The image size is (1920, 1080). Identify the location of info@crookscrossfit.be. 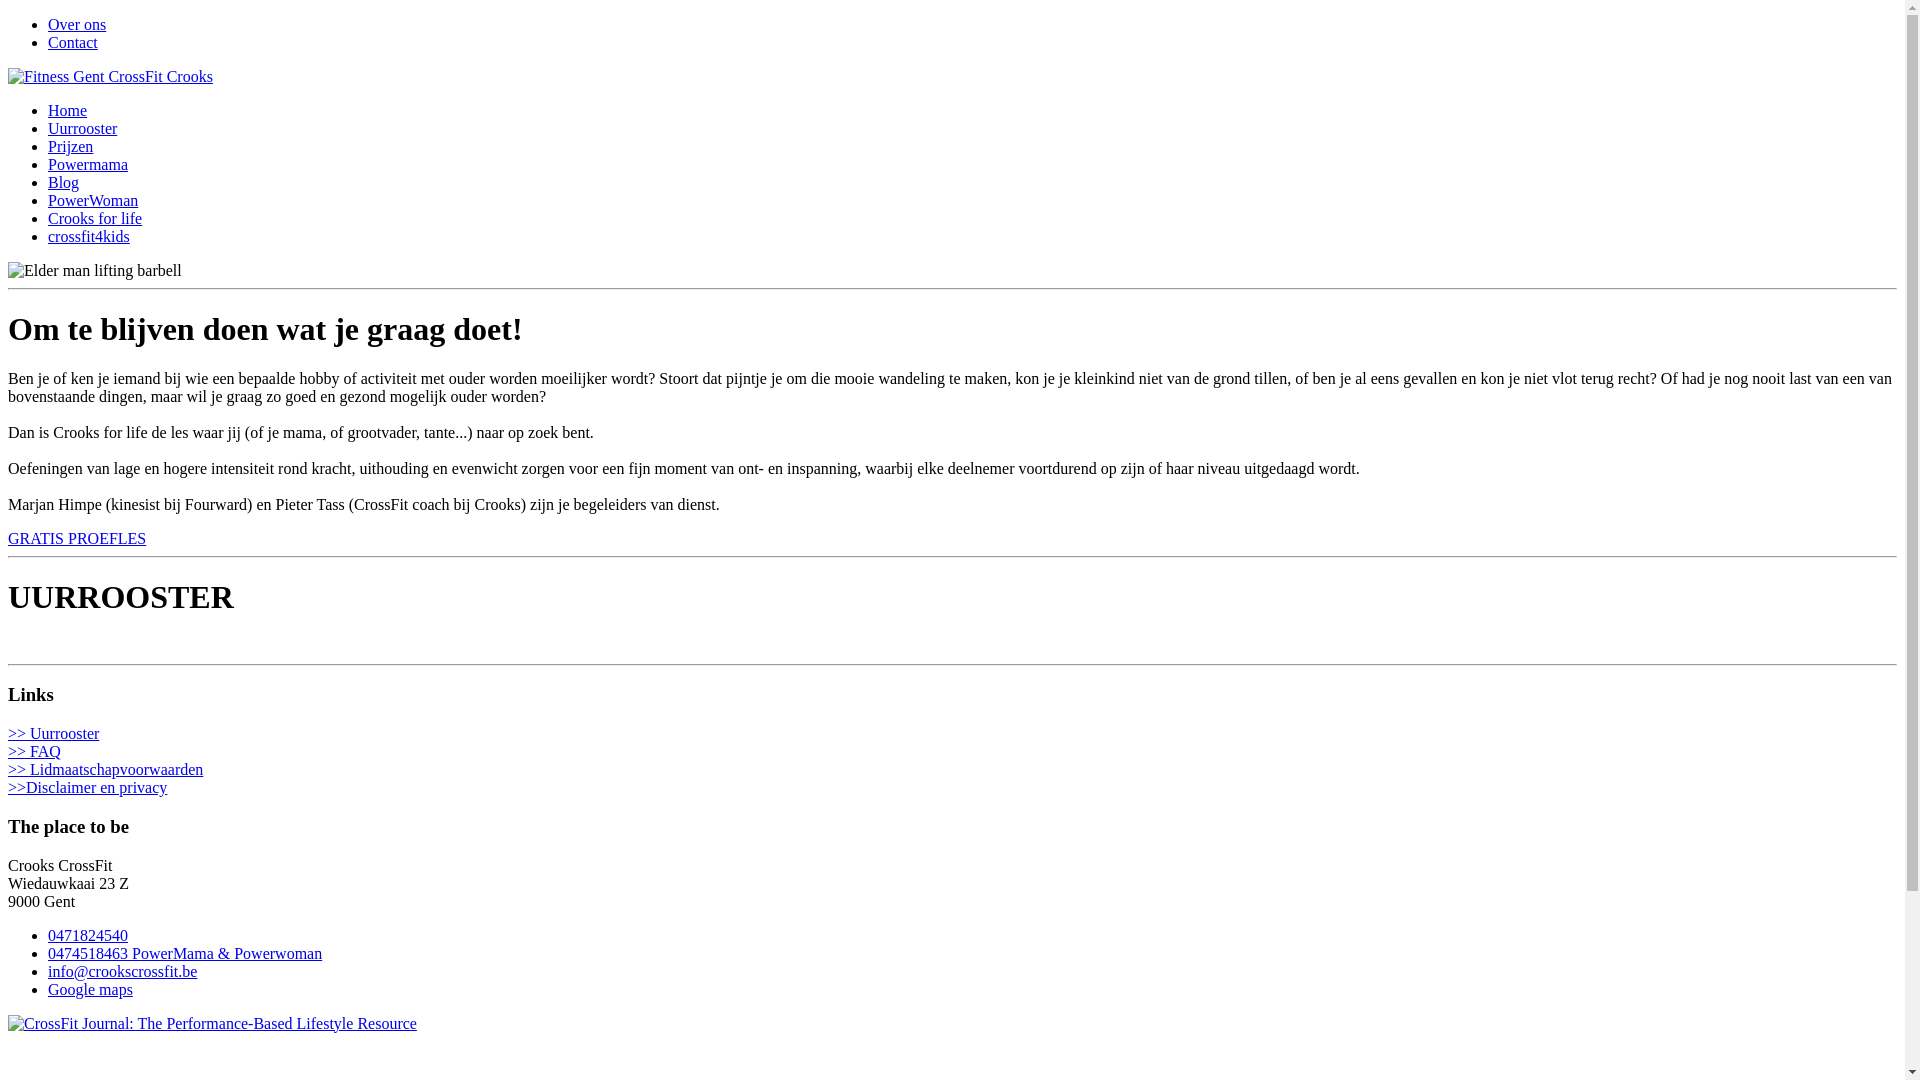
(122, 972).